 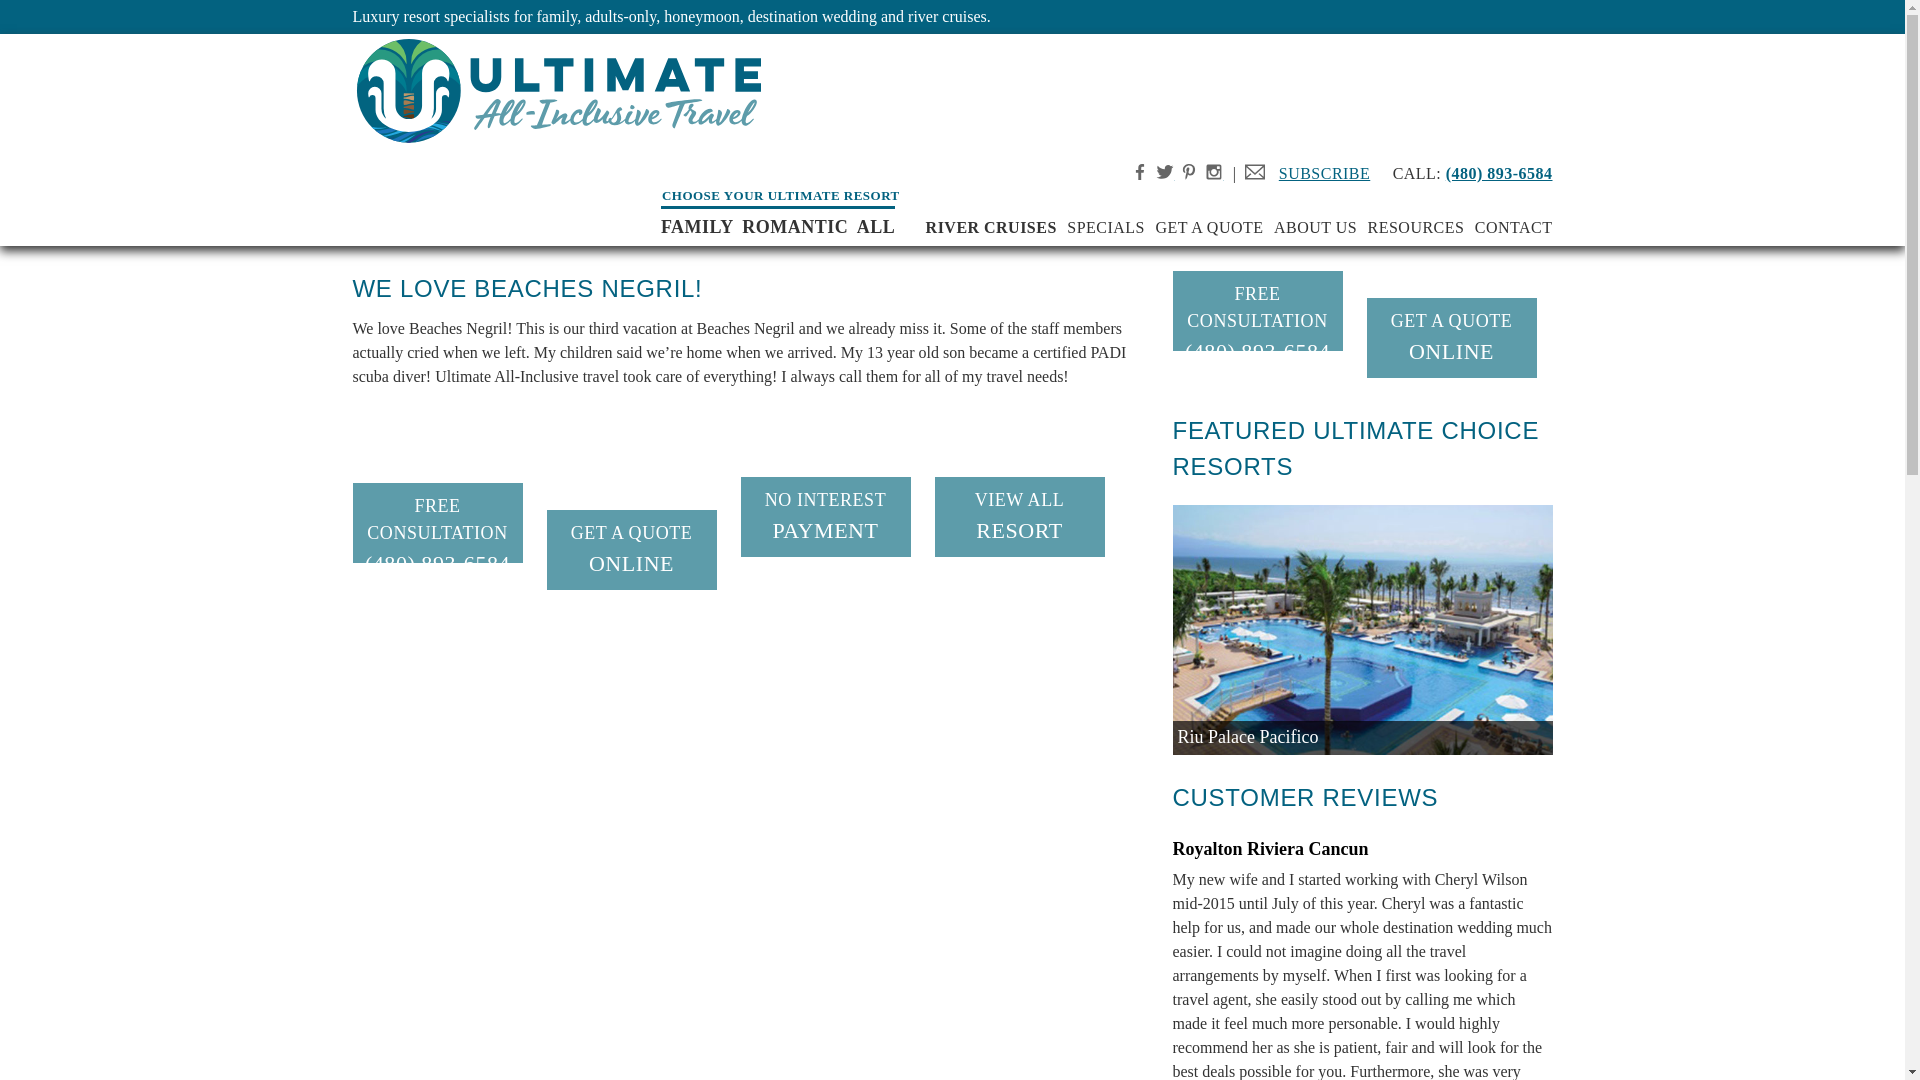 What do you see at coordinates (1214, 172) in the screenshot?
I see `Like us on Instagram` at bounding box center [1214, 172].